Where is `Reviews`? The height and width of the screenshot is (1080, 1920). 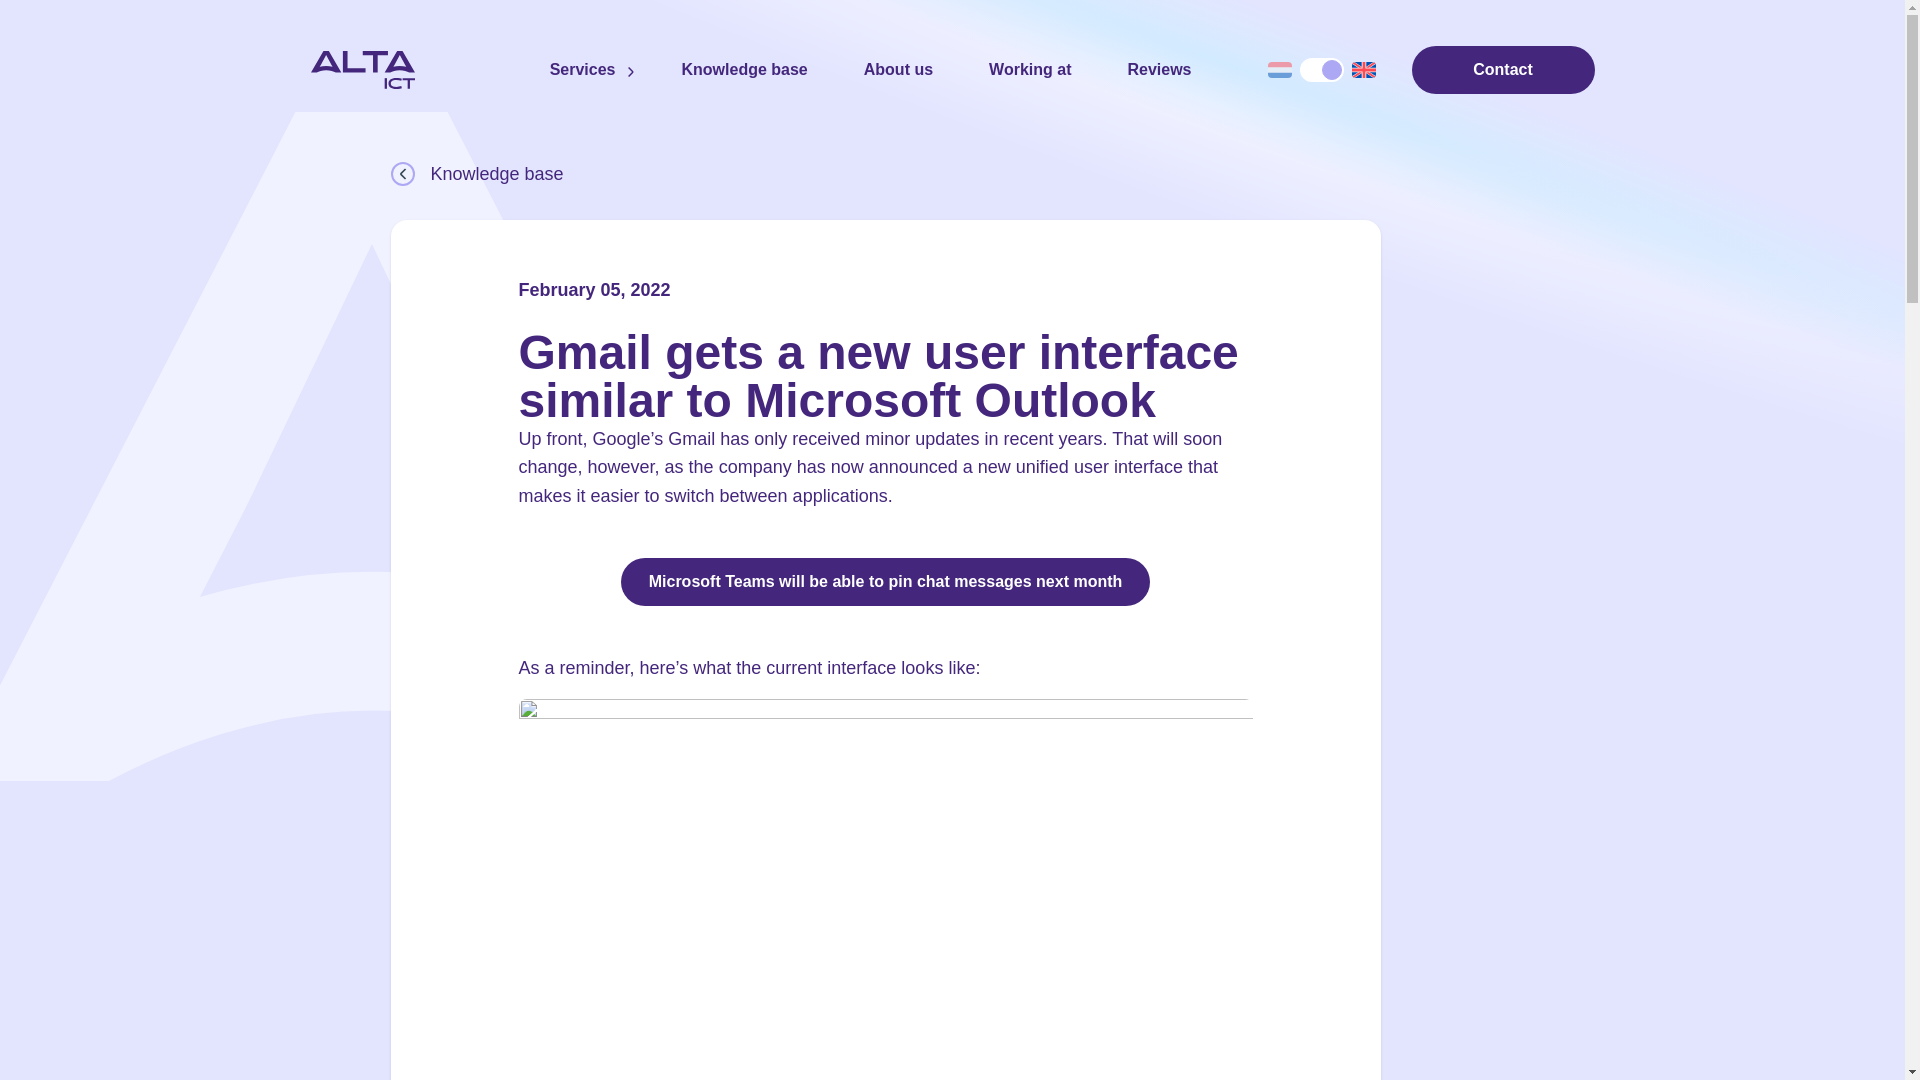
Reviews is located at coordinates (1158, 70).